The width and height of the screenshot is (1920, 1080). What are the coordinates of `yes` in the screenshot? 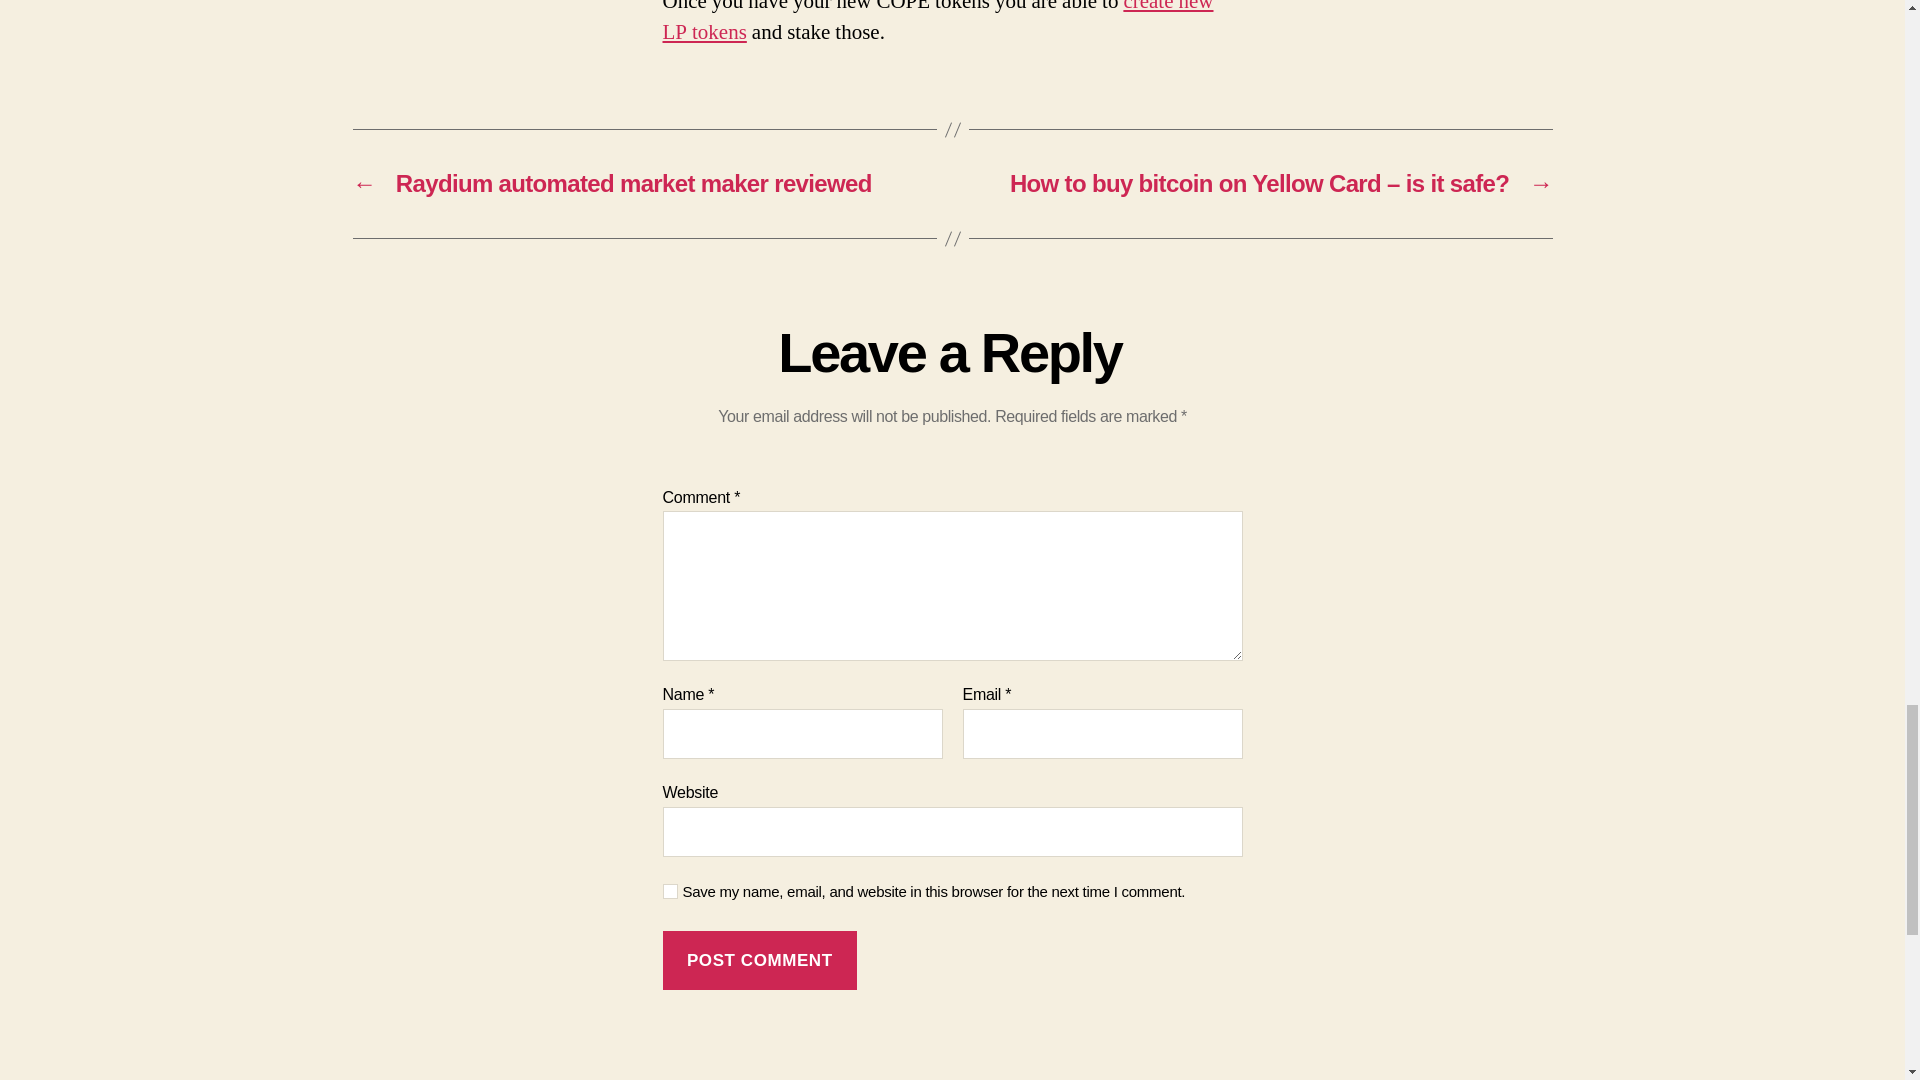 It's located at (670, 891).